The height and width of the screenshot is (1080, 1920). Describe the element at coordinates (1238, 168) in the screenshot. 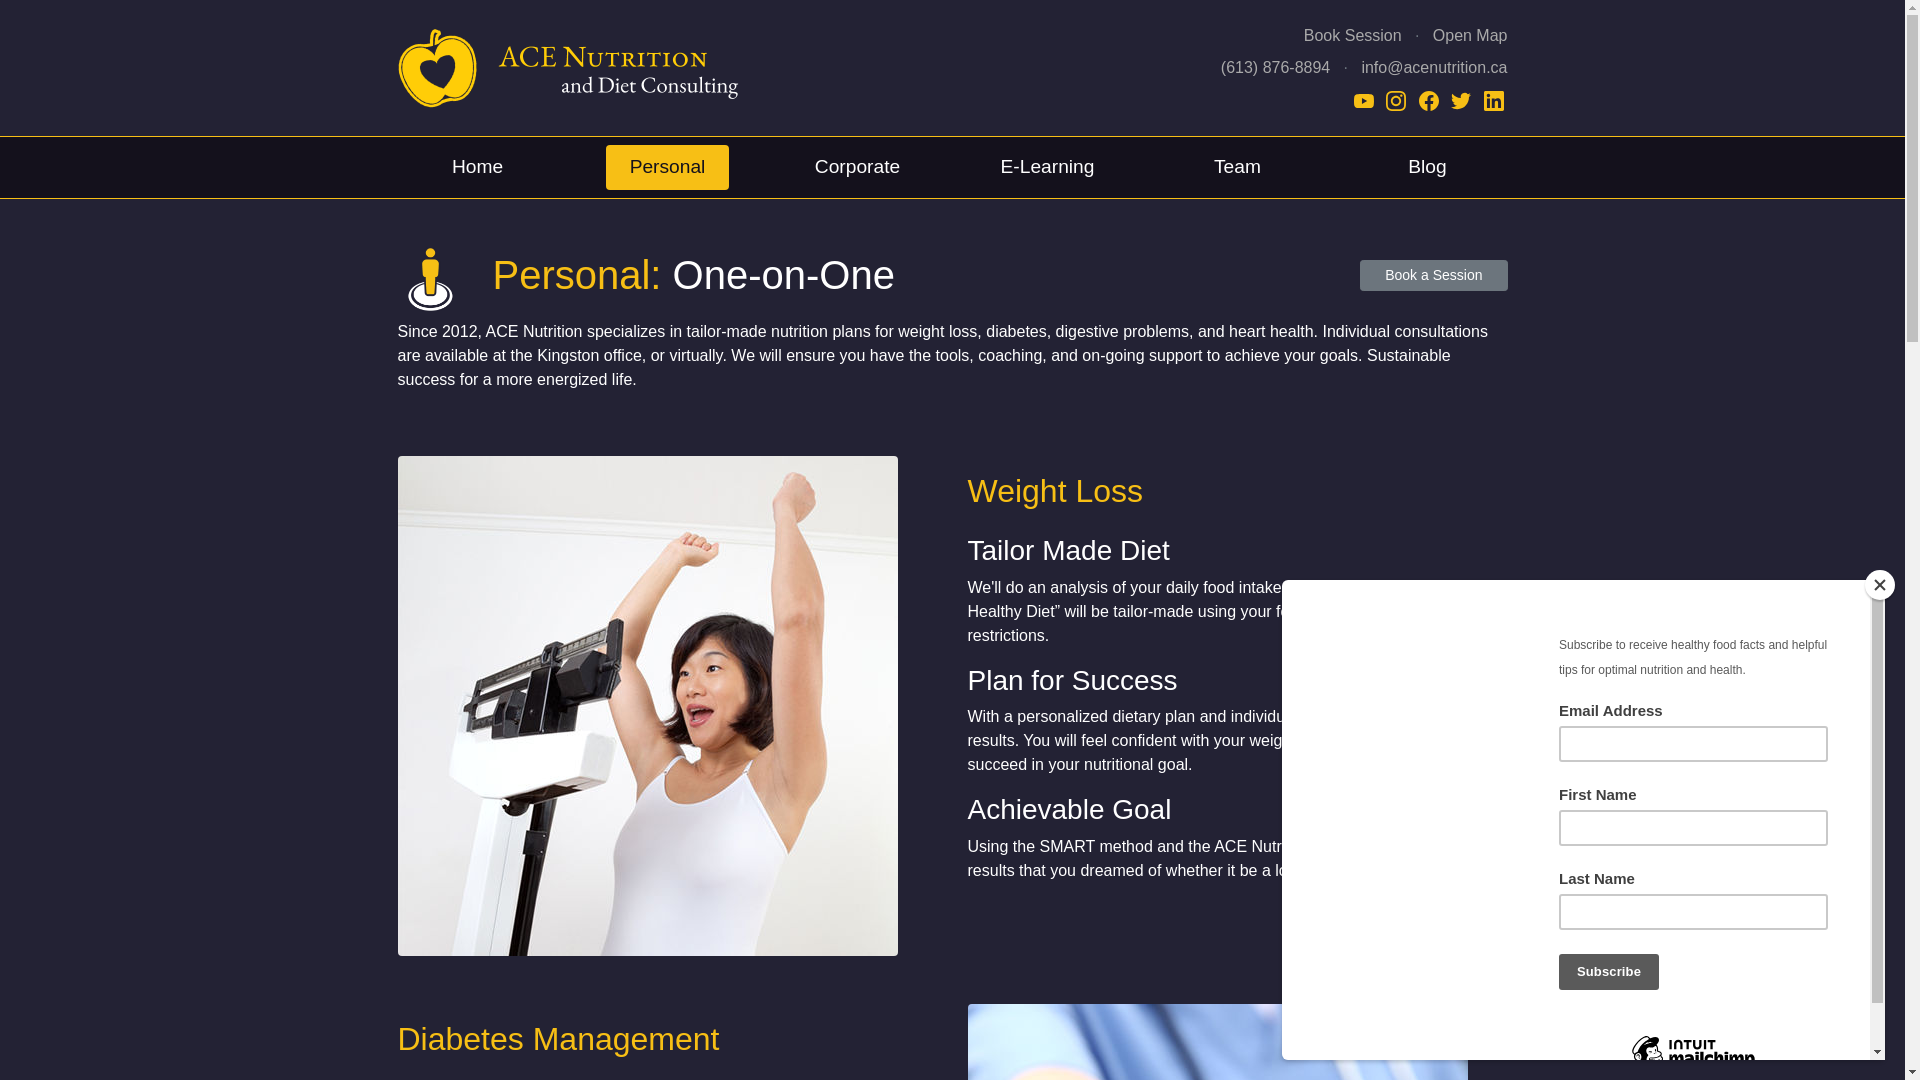

I see `Team` at that location.